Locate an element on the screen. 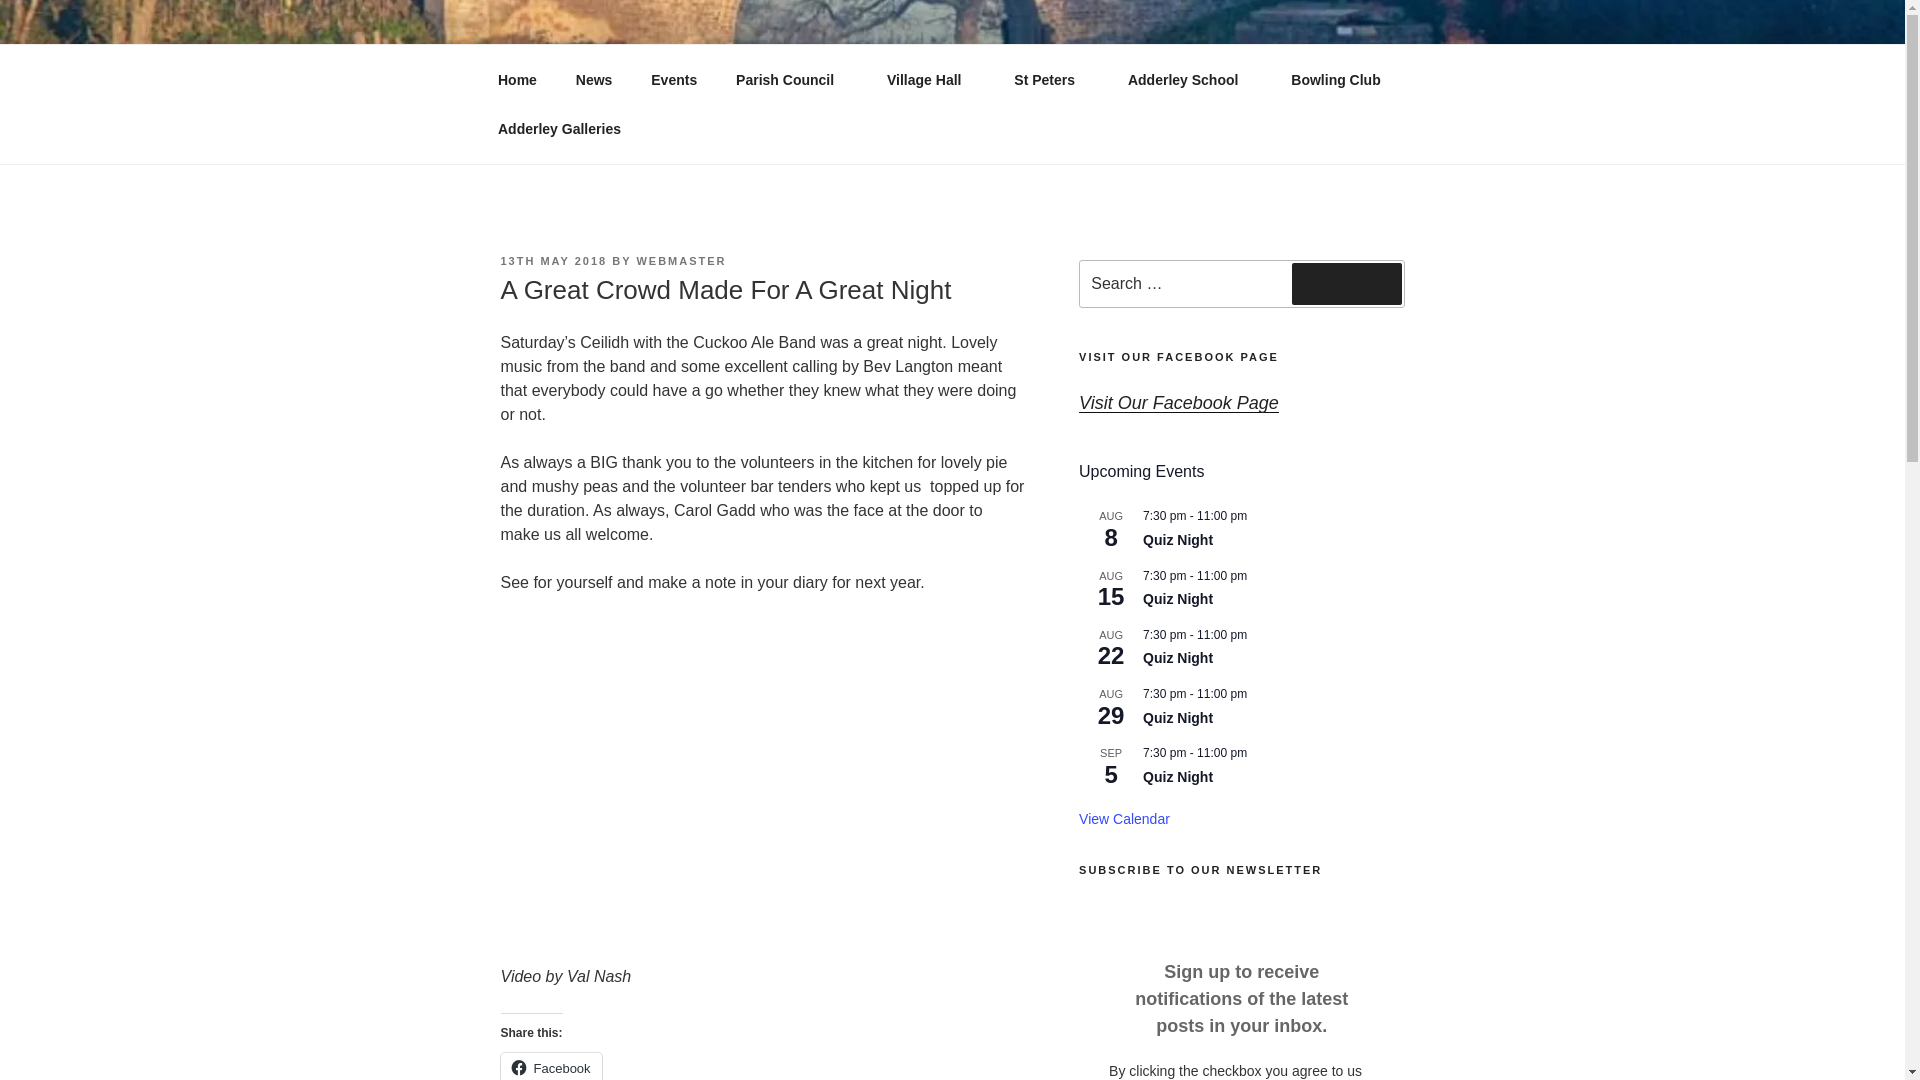 The height and width of the screenshot is (1080, 1920). News is located at coordinates (594, 80).